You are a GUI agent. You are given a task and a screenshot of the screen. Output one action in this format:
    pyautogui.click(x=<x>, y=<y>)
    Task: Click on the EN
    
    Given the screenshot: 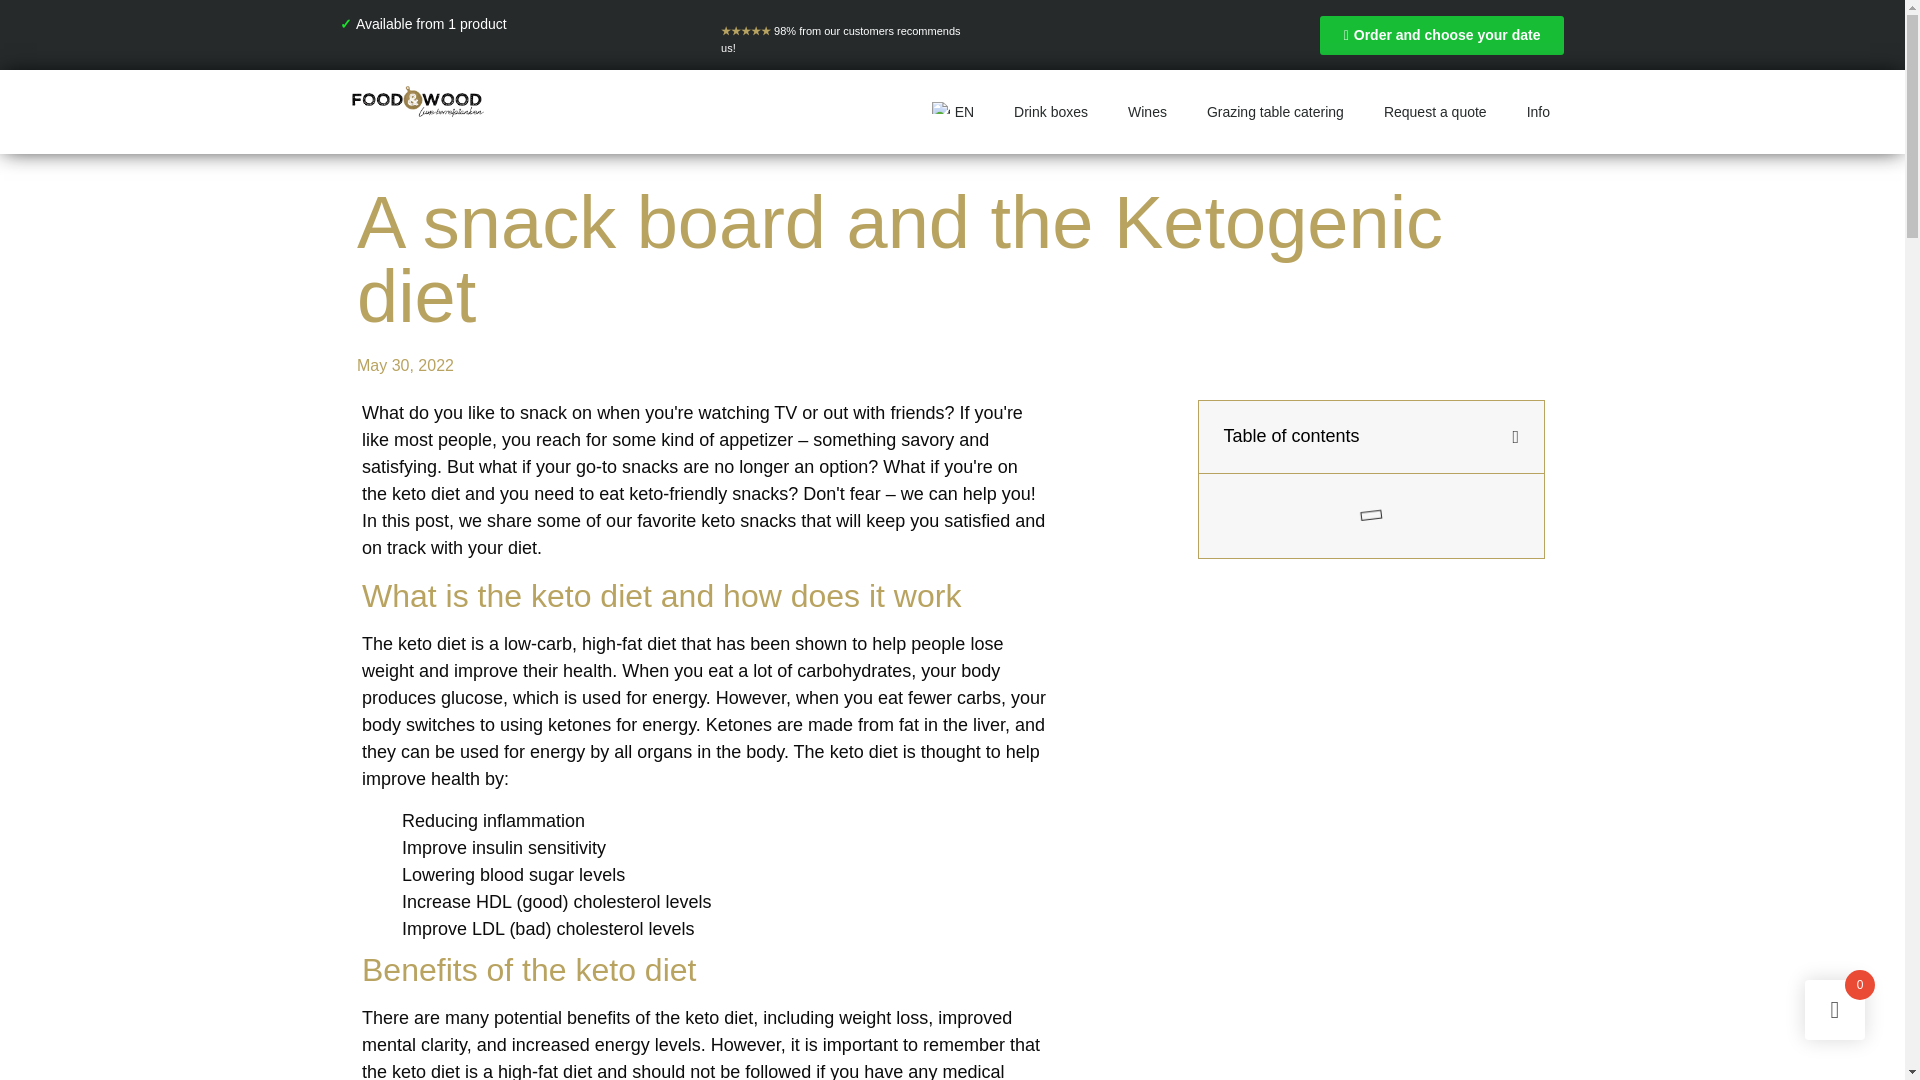 What is the action you would take?
    pyautogui.click(x=950, y=111)
    